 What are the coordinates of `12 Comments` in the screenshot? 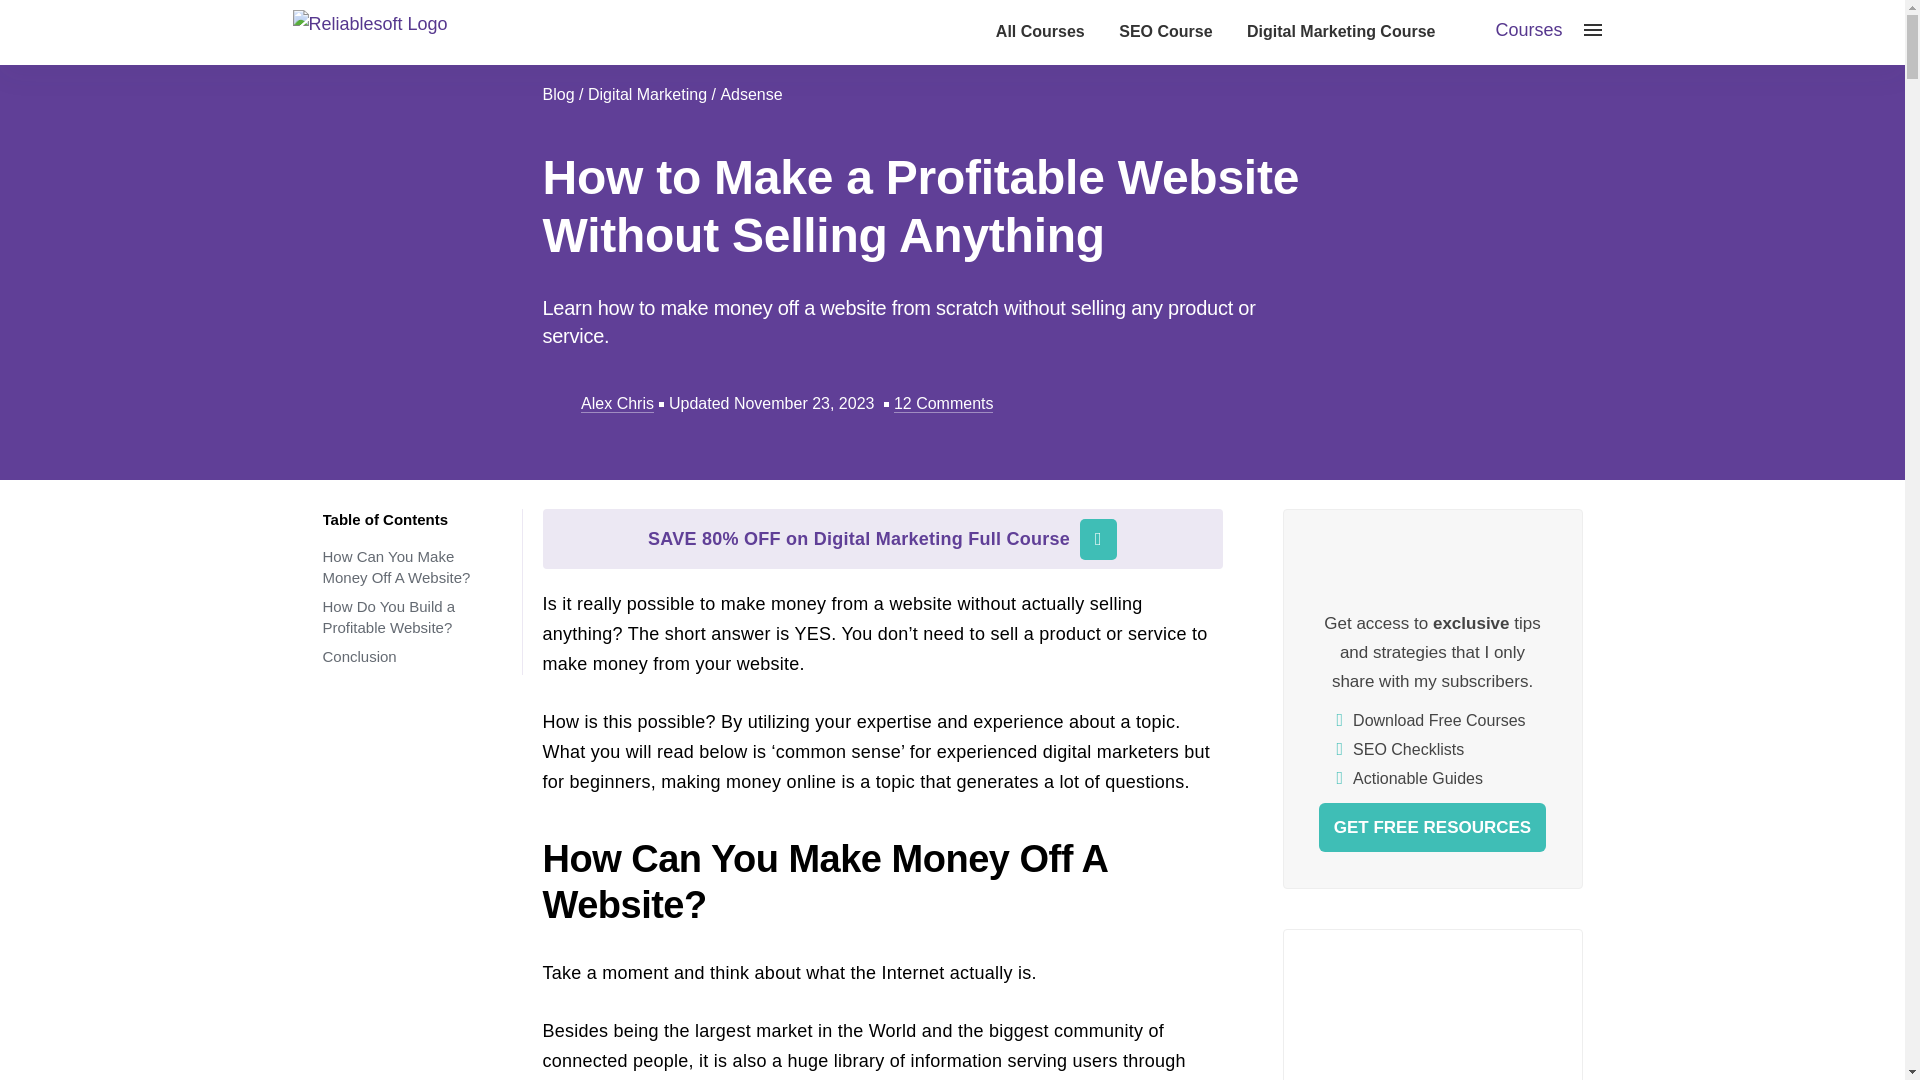 It's located at (944, 403).